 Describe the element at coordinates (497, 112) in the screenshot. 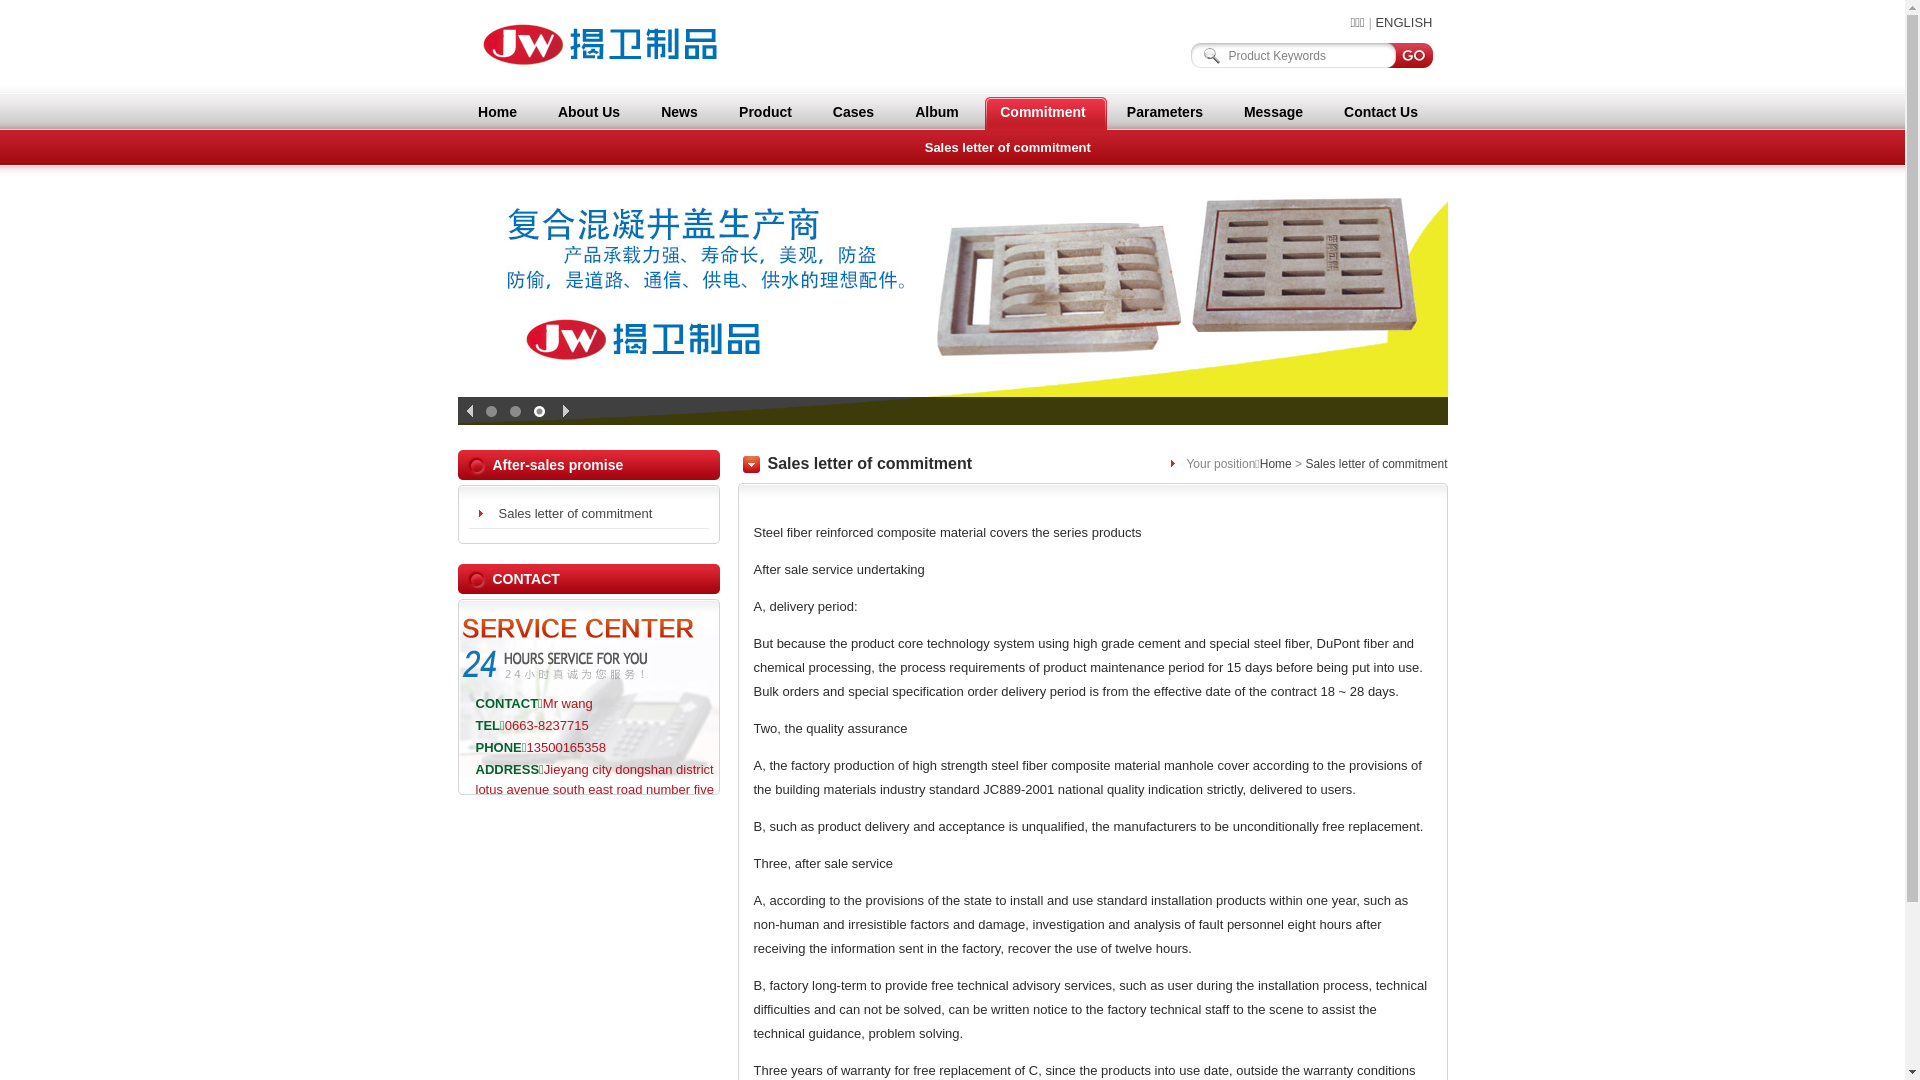

I see `Home` at that location.